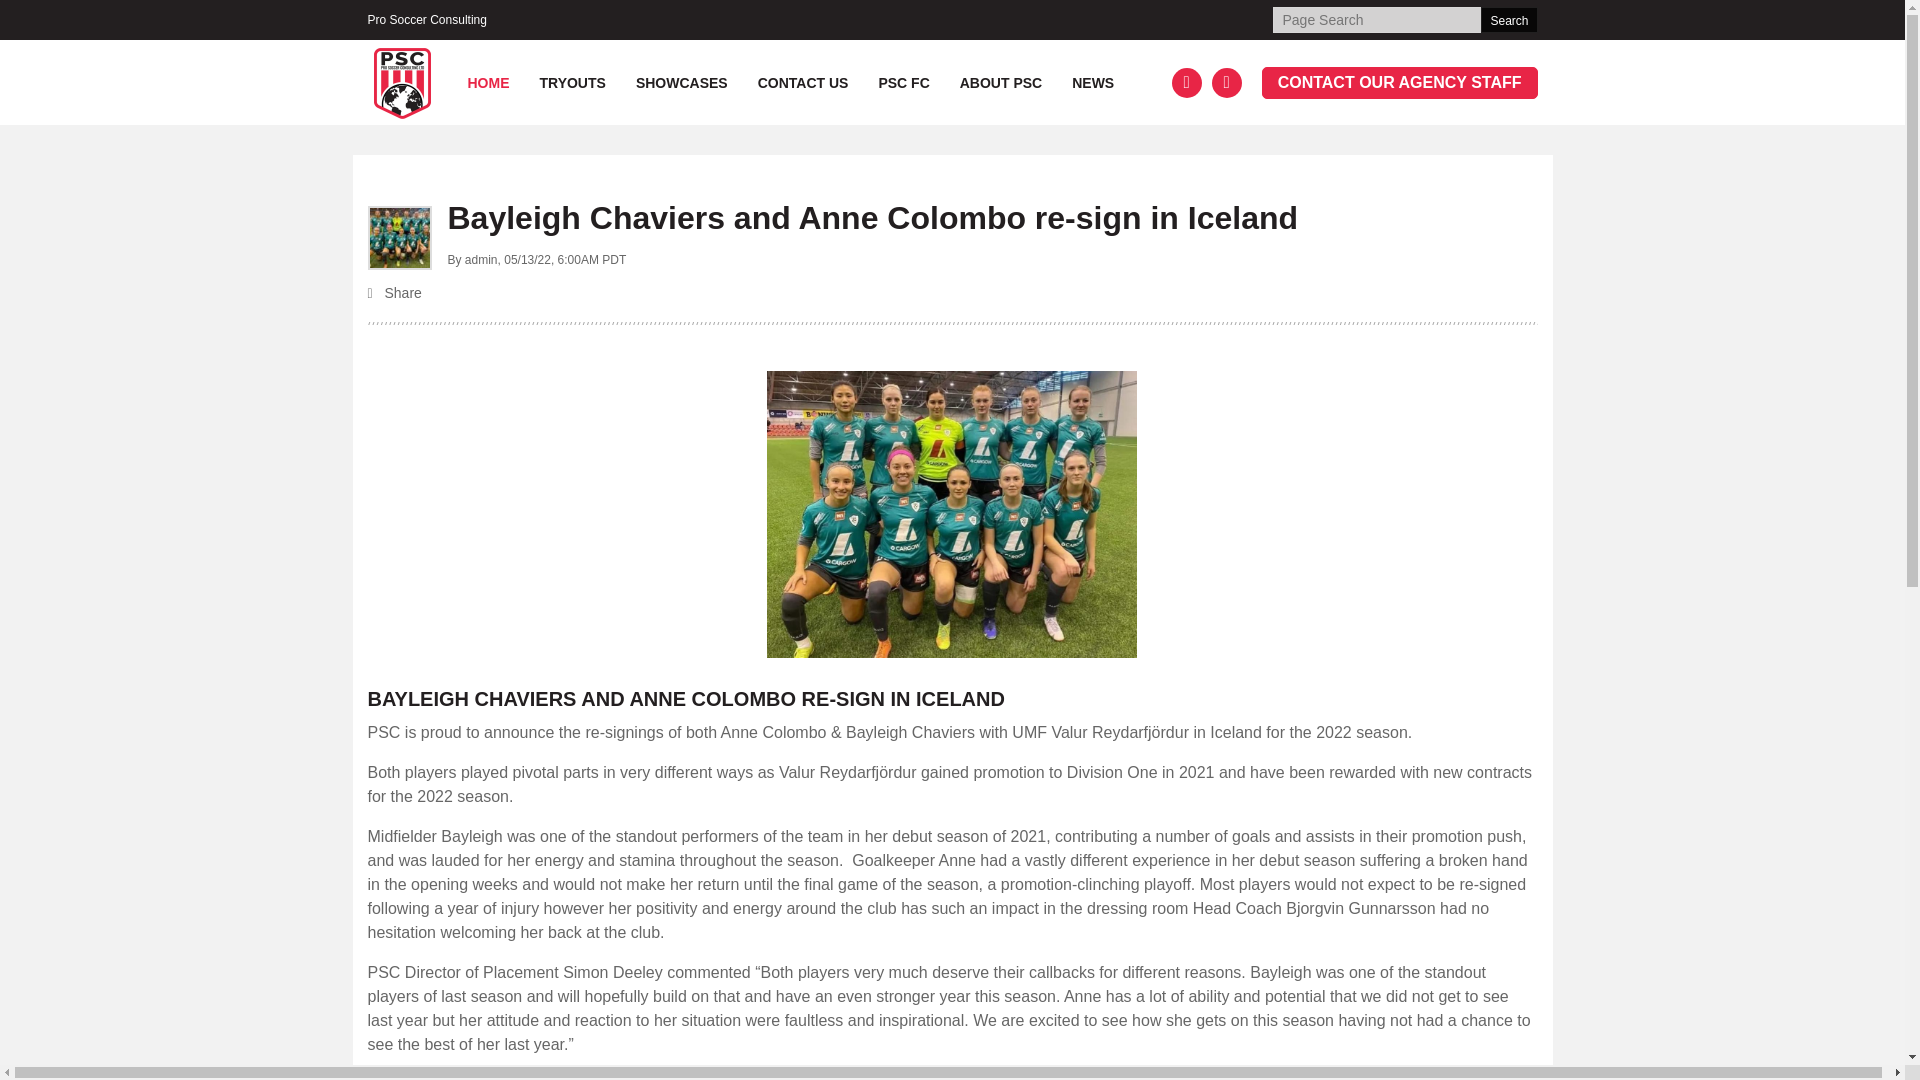 The image size is (1920, 1080). Describe the element at coordinates (572, 84) in the screenshot. I see `TRYOUTS` at that location.